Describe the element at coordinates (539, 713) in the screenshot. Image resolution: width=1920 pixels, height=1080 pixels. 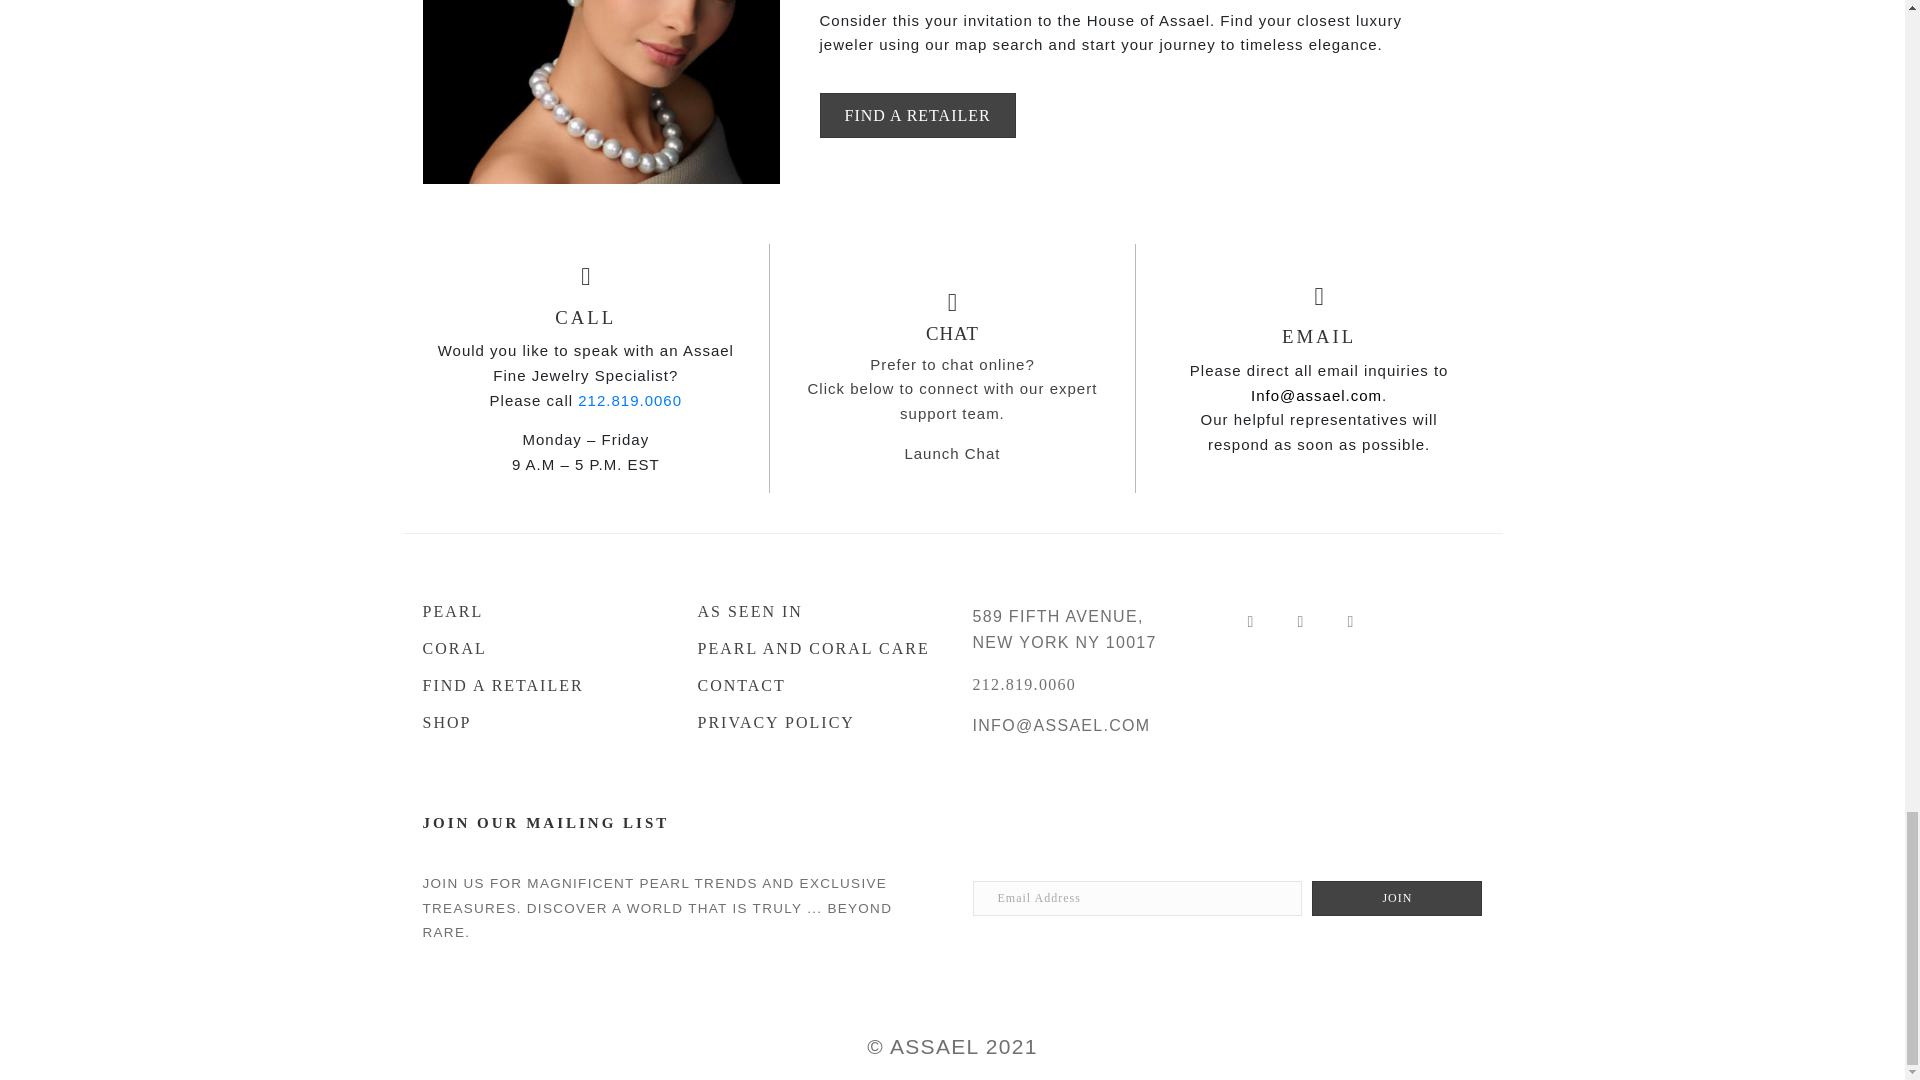
I see `SHOP` at that location.